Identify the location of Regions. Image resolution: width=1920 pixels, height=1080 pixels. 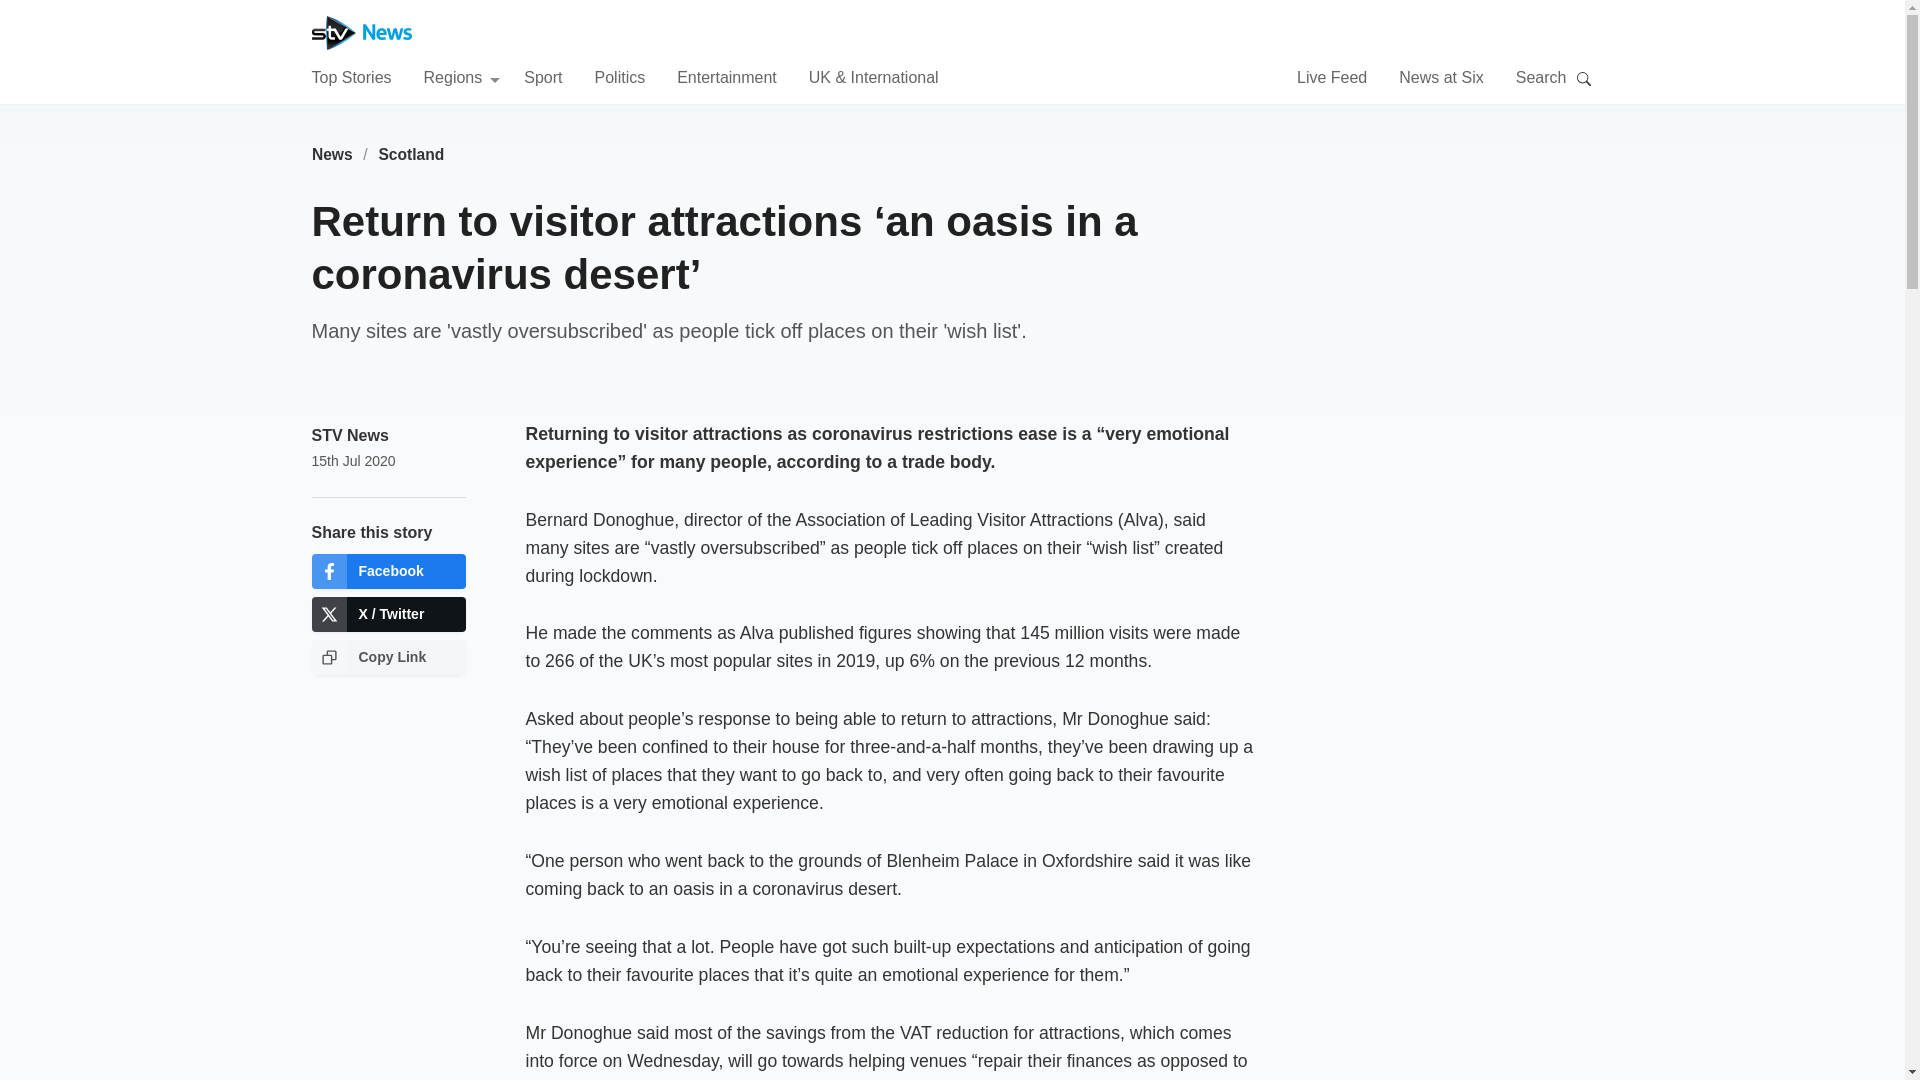
(462, 76).